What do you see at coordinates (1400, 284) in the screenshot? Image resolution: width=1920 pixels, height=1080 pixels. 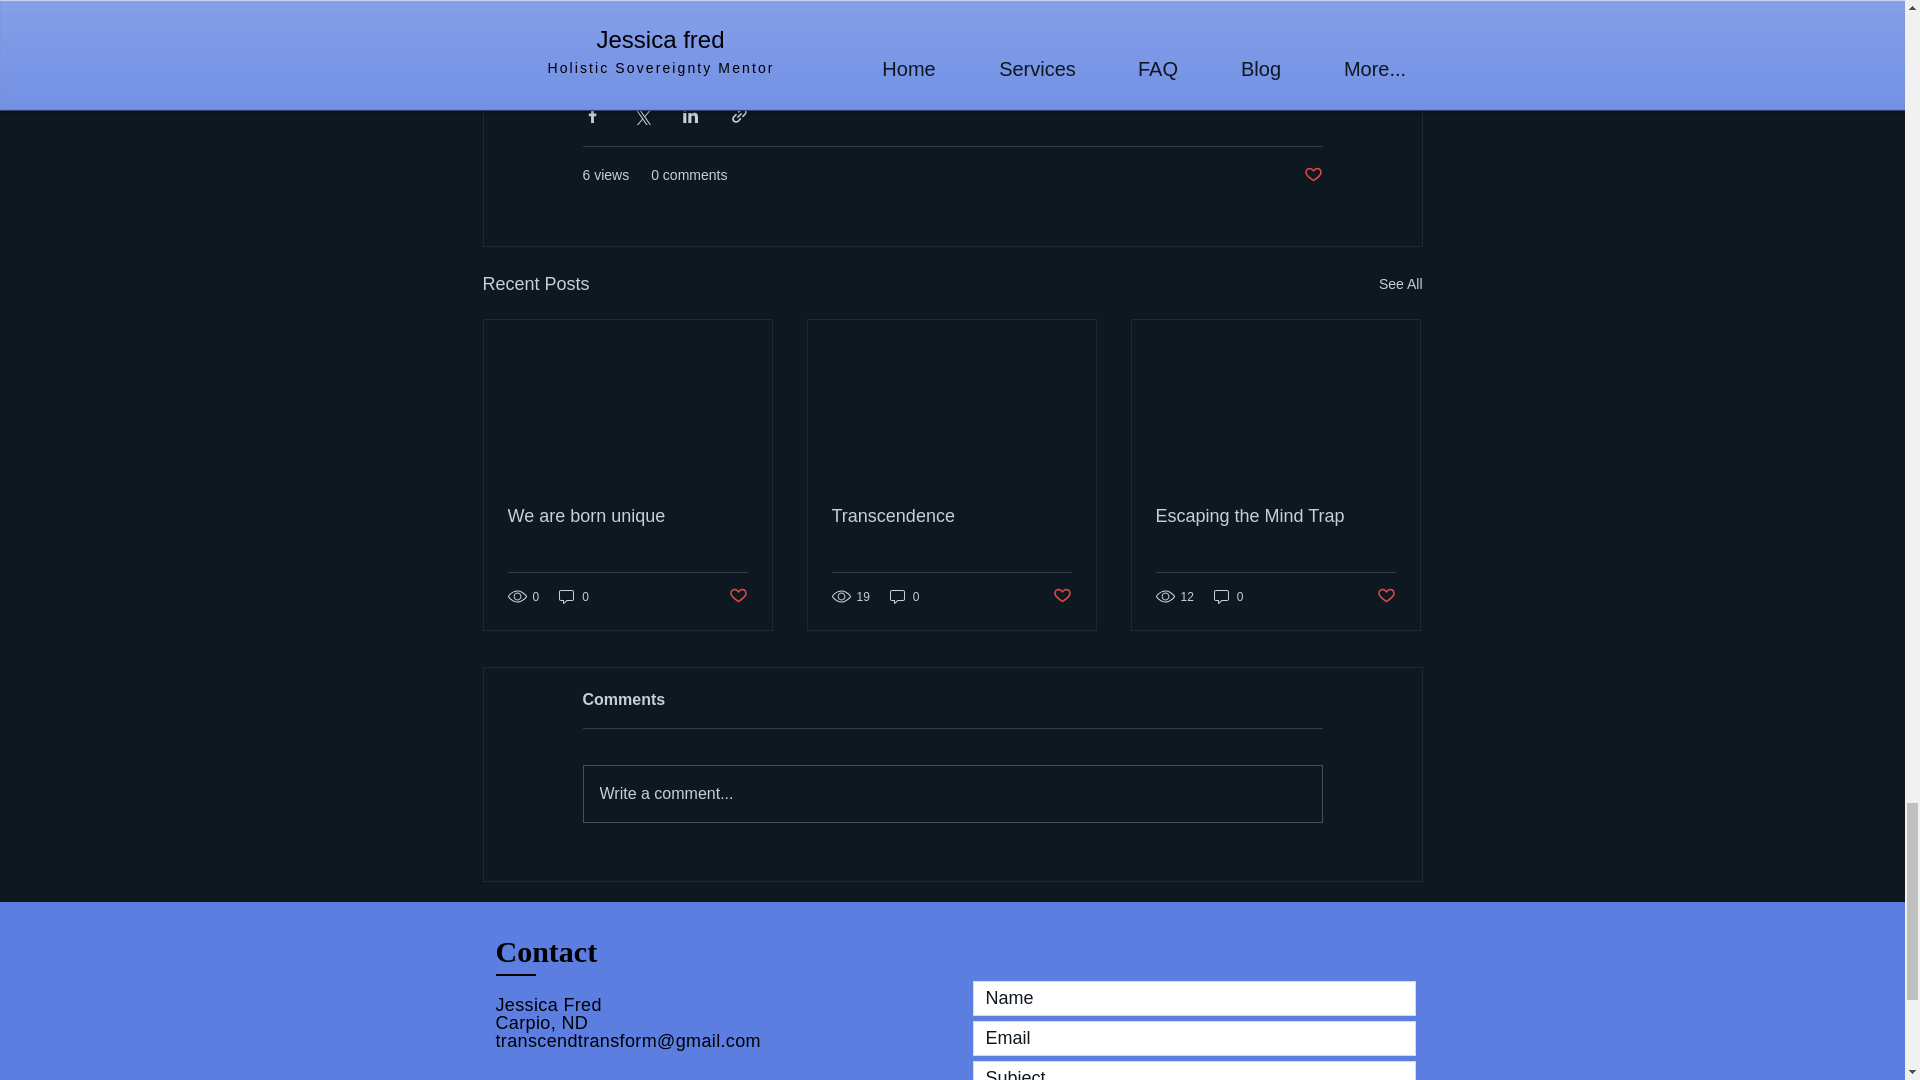 I see `See All` at bounding box center [1400, 284].